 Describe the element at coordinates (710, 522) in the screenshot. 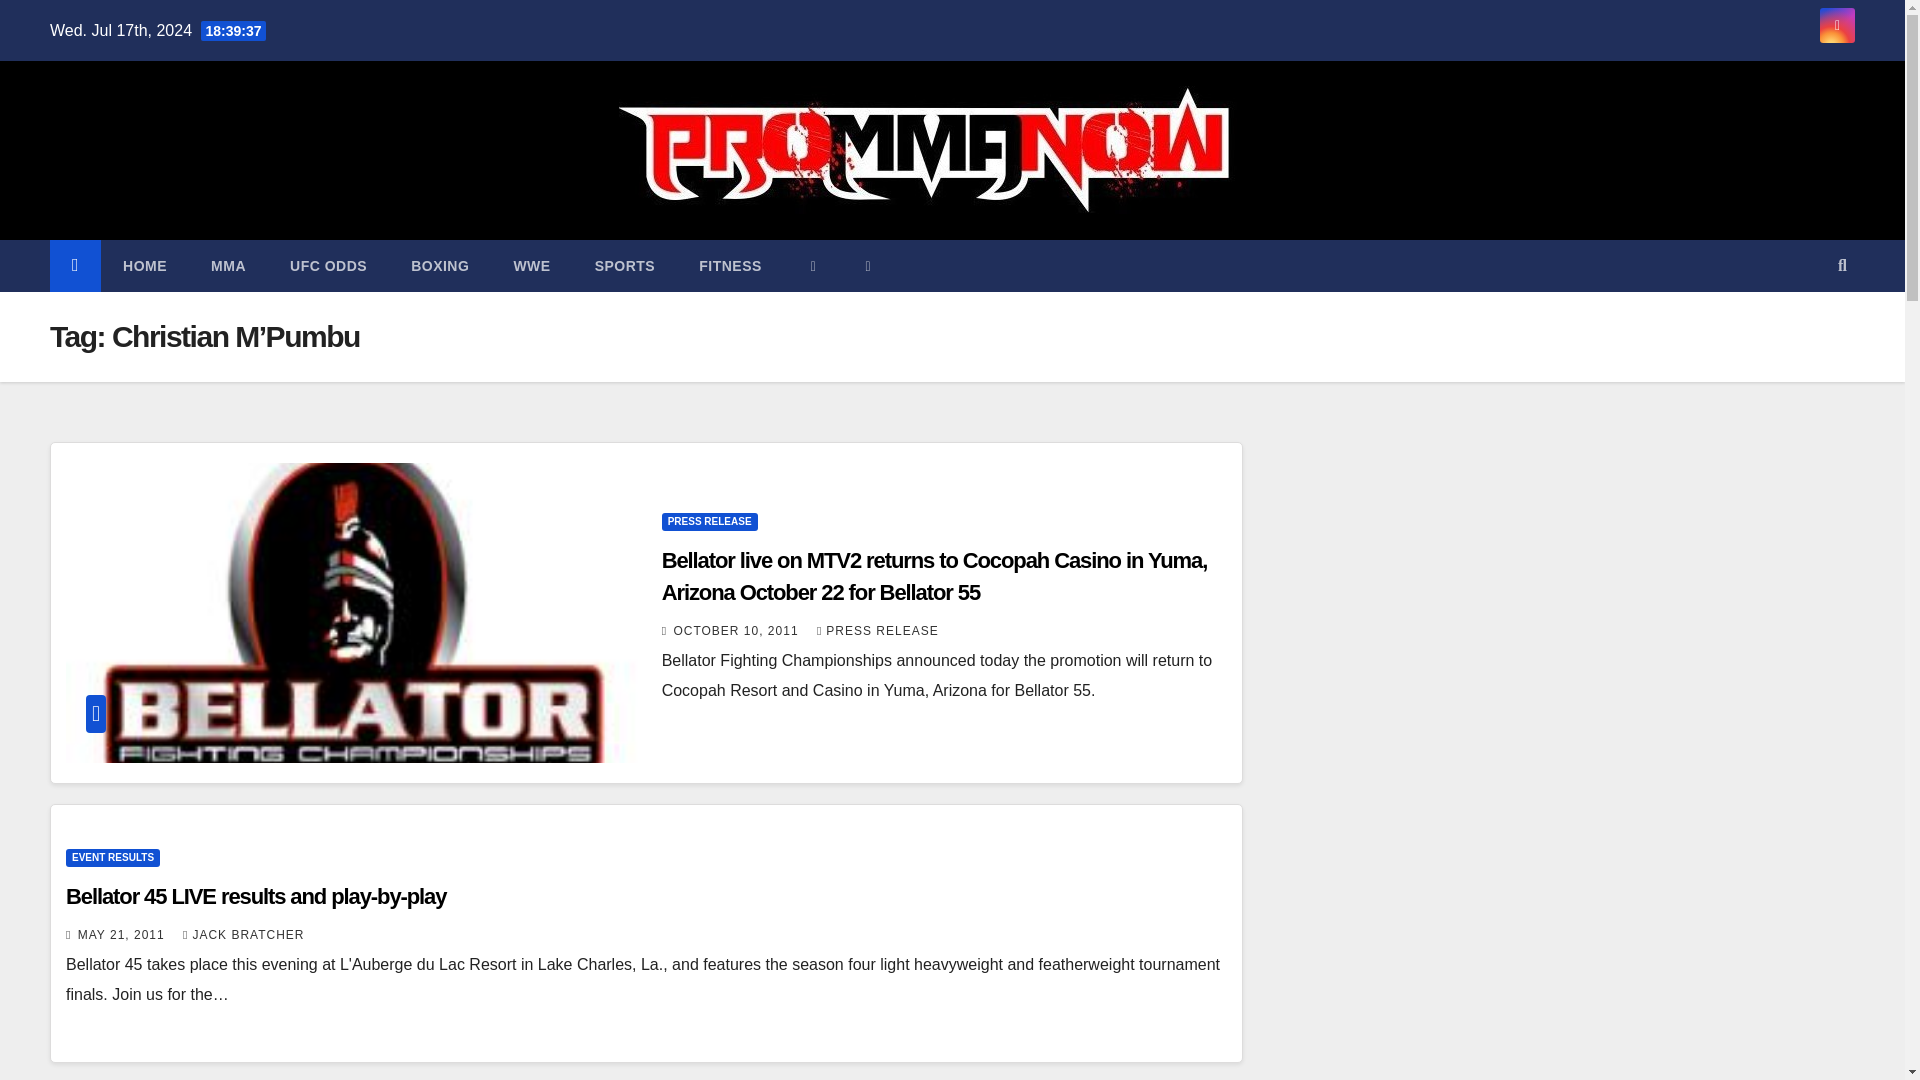

I see `PRESS RELEASE` at that location.